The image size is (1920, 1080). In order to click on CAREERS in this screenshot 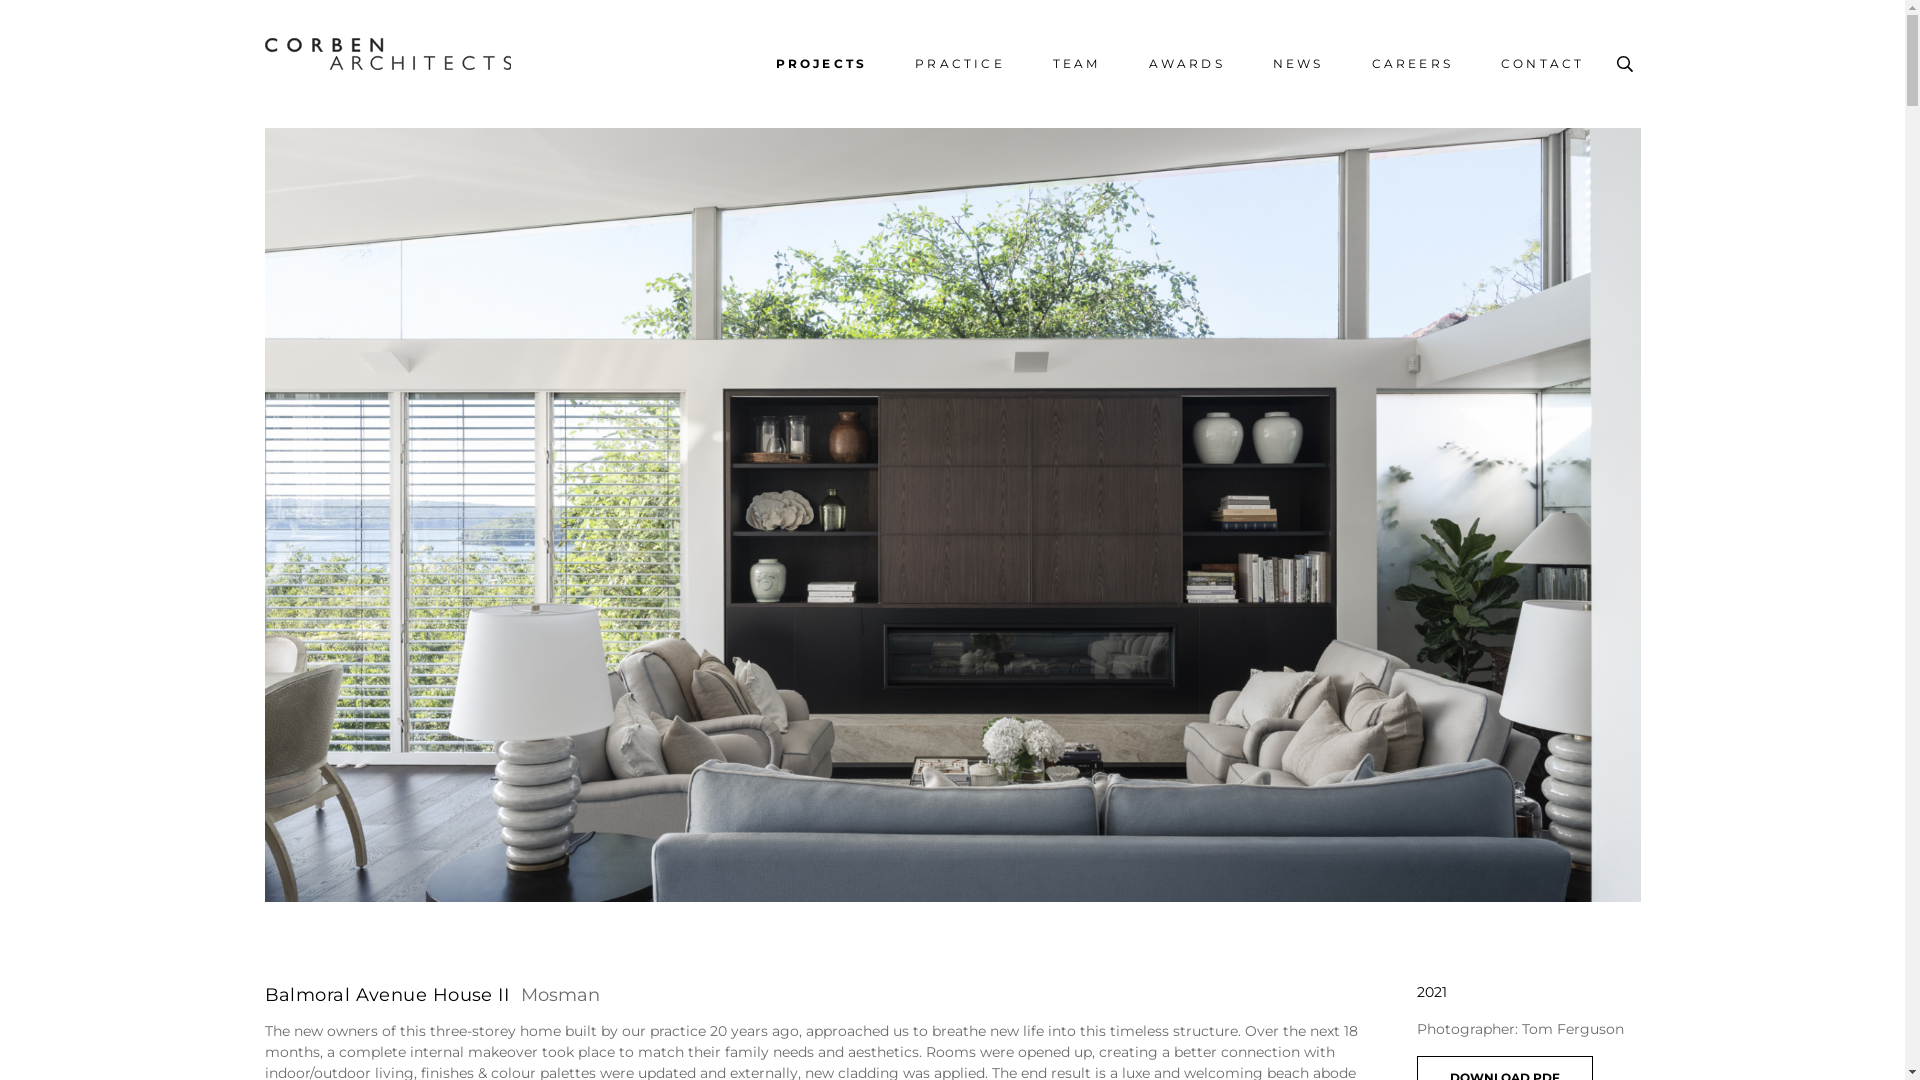, I will do `click(1412, 64)`.